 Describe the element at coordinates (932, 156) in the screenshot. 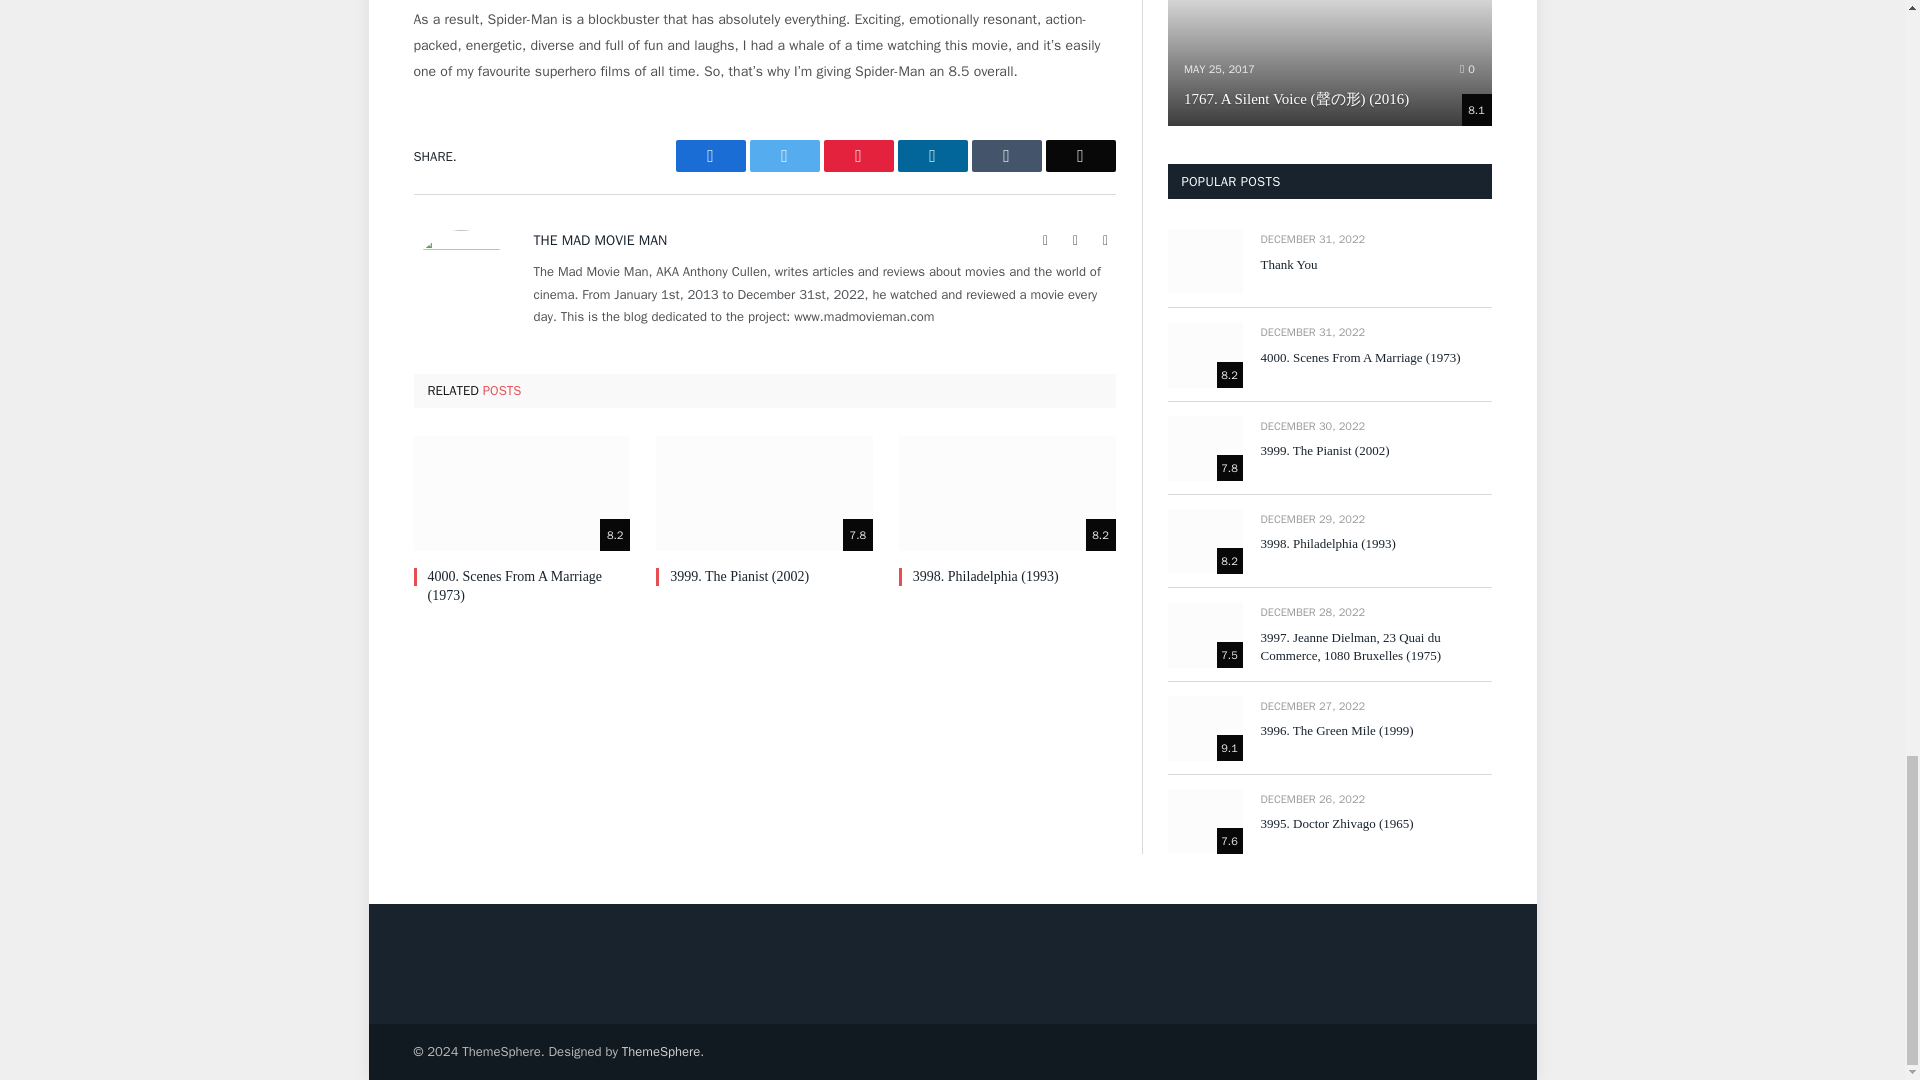

I see `Share on LinkedIn` at that location.